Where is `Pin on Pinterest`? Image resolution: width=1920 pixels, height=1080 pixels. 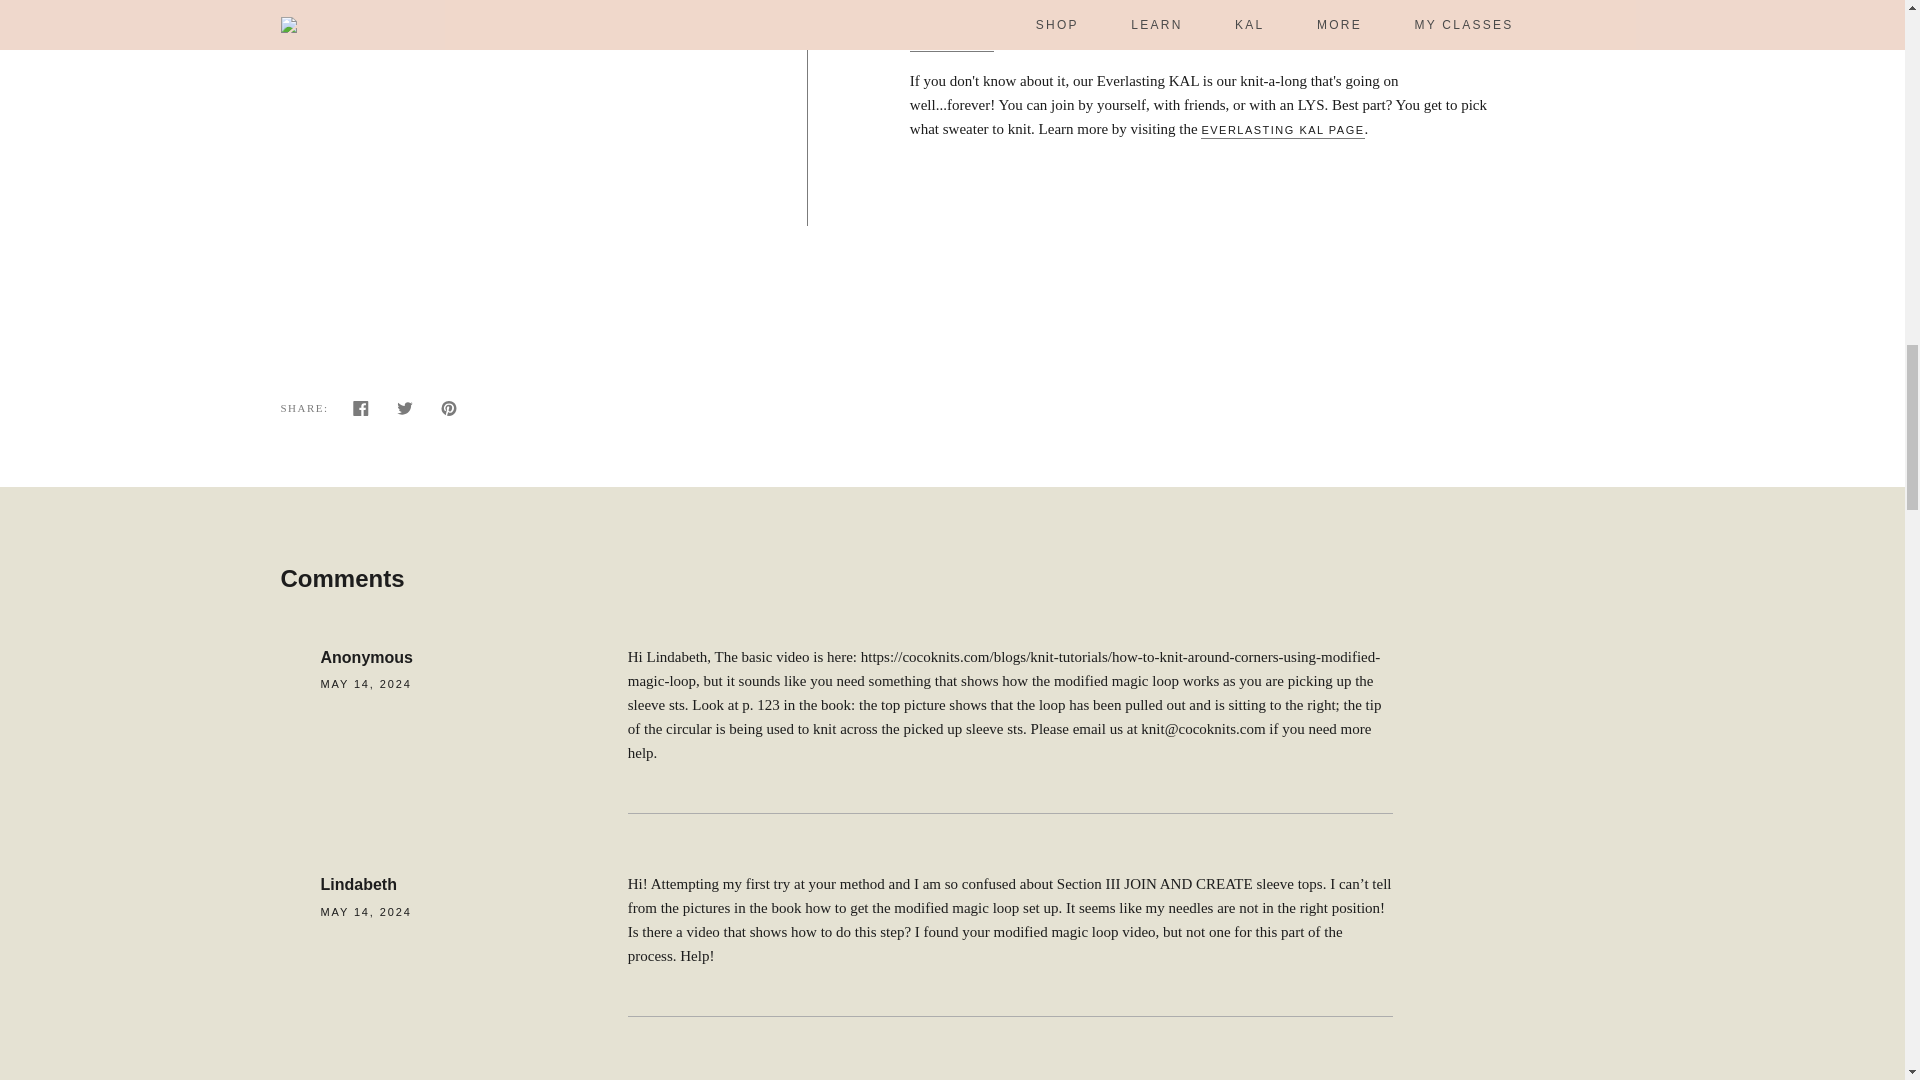 Pin on Pinterest is located at coordinates (448, 414).